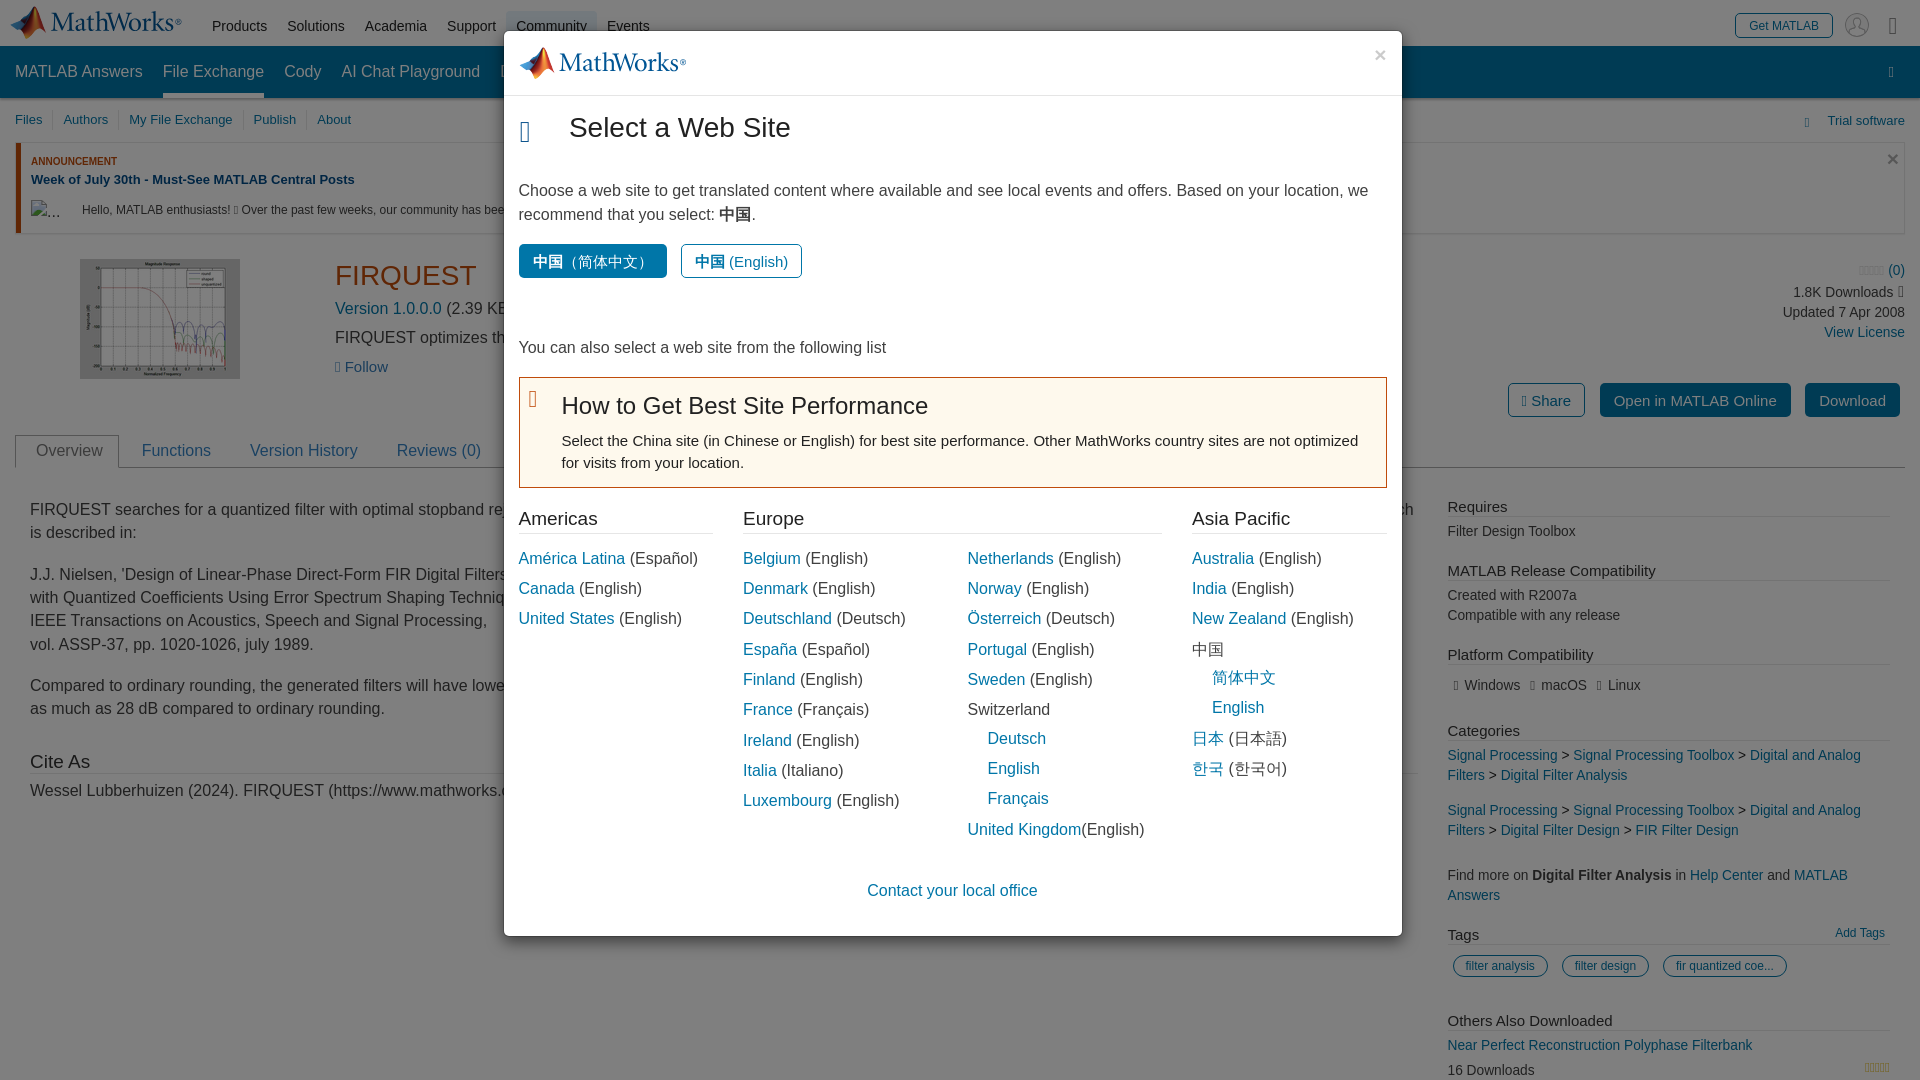  I want to click on 4.80 out of 5 stars, so click(1876, 1068).